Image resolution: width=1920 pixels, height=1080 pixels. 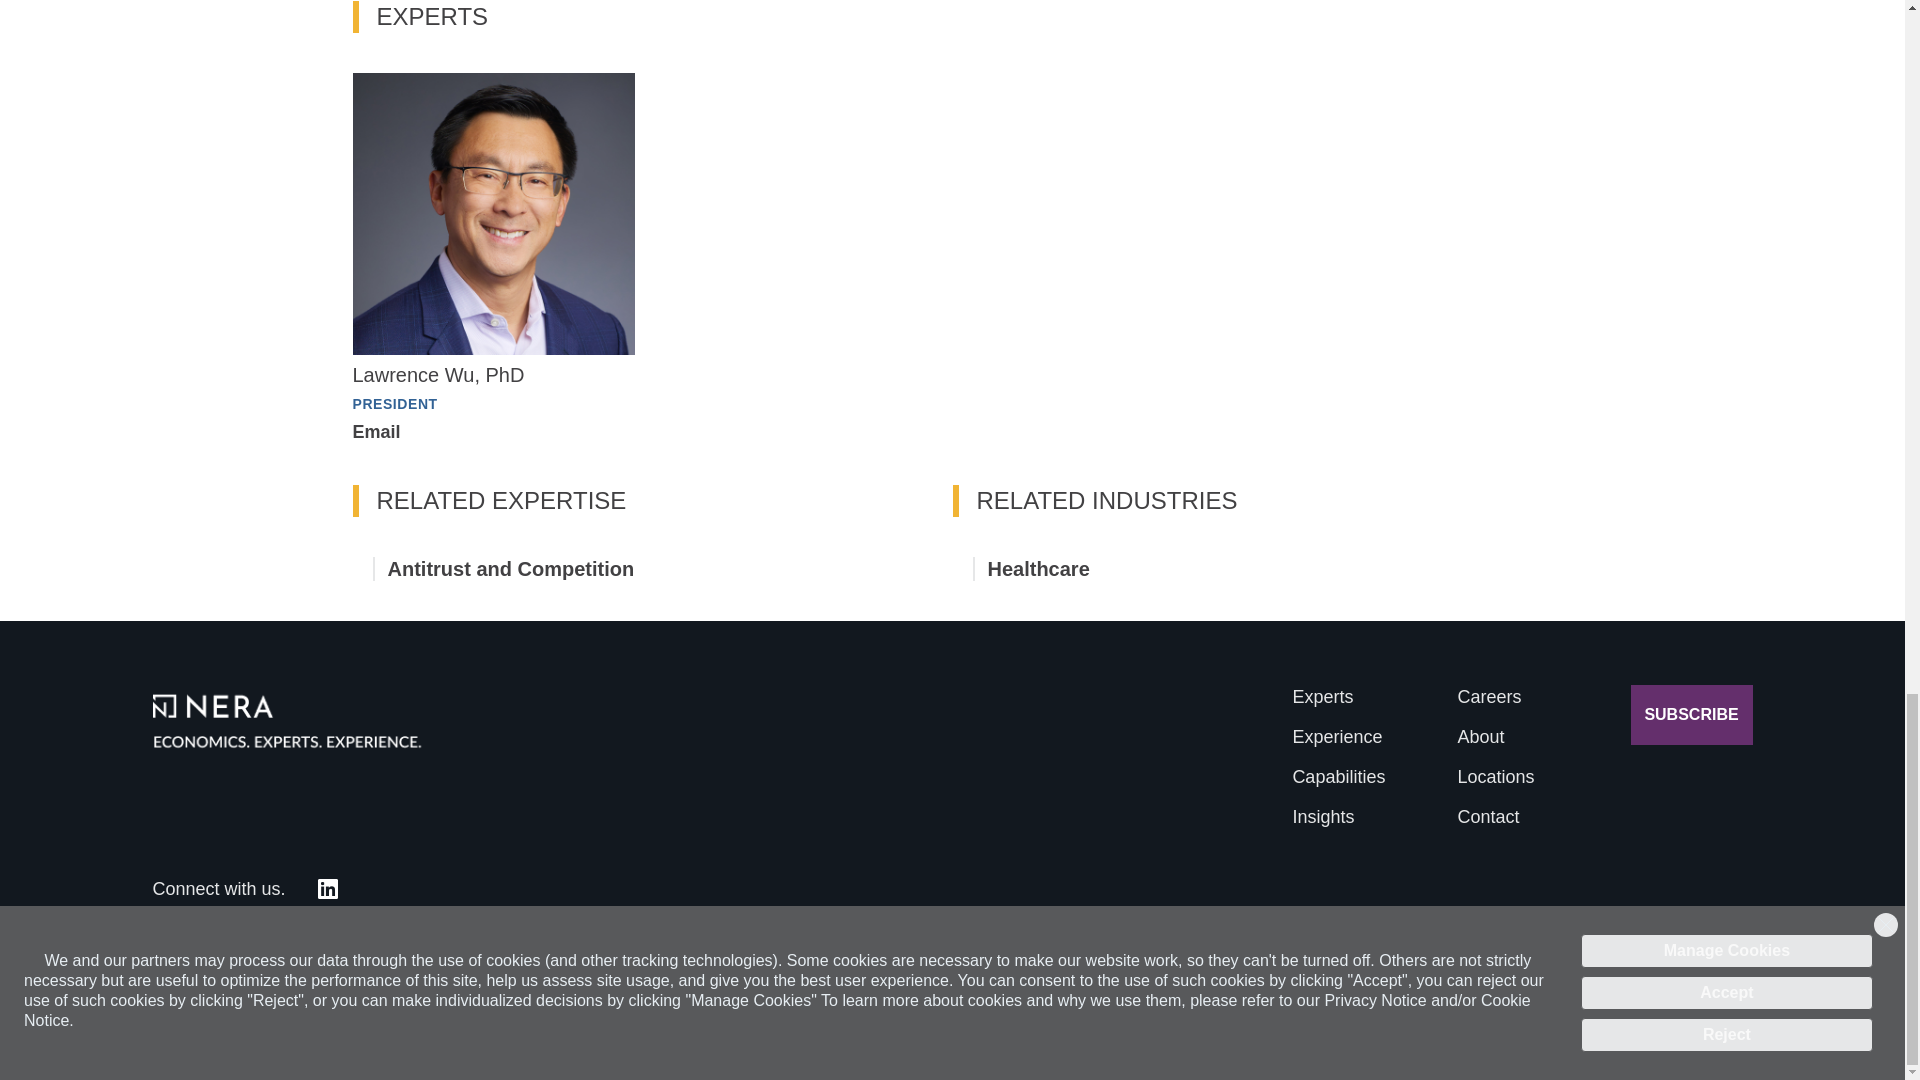 I want to click on Email, so click(x=375, y=432).